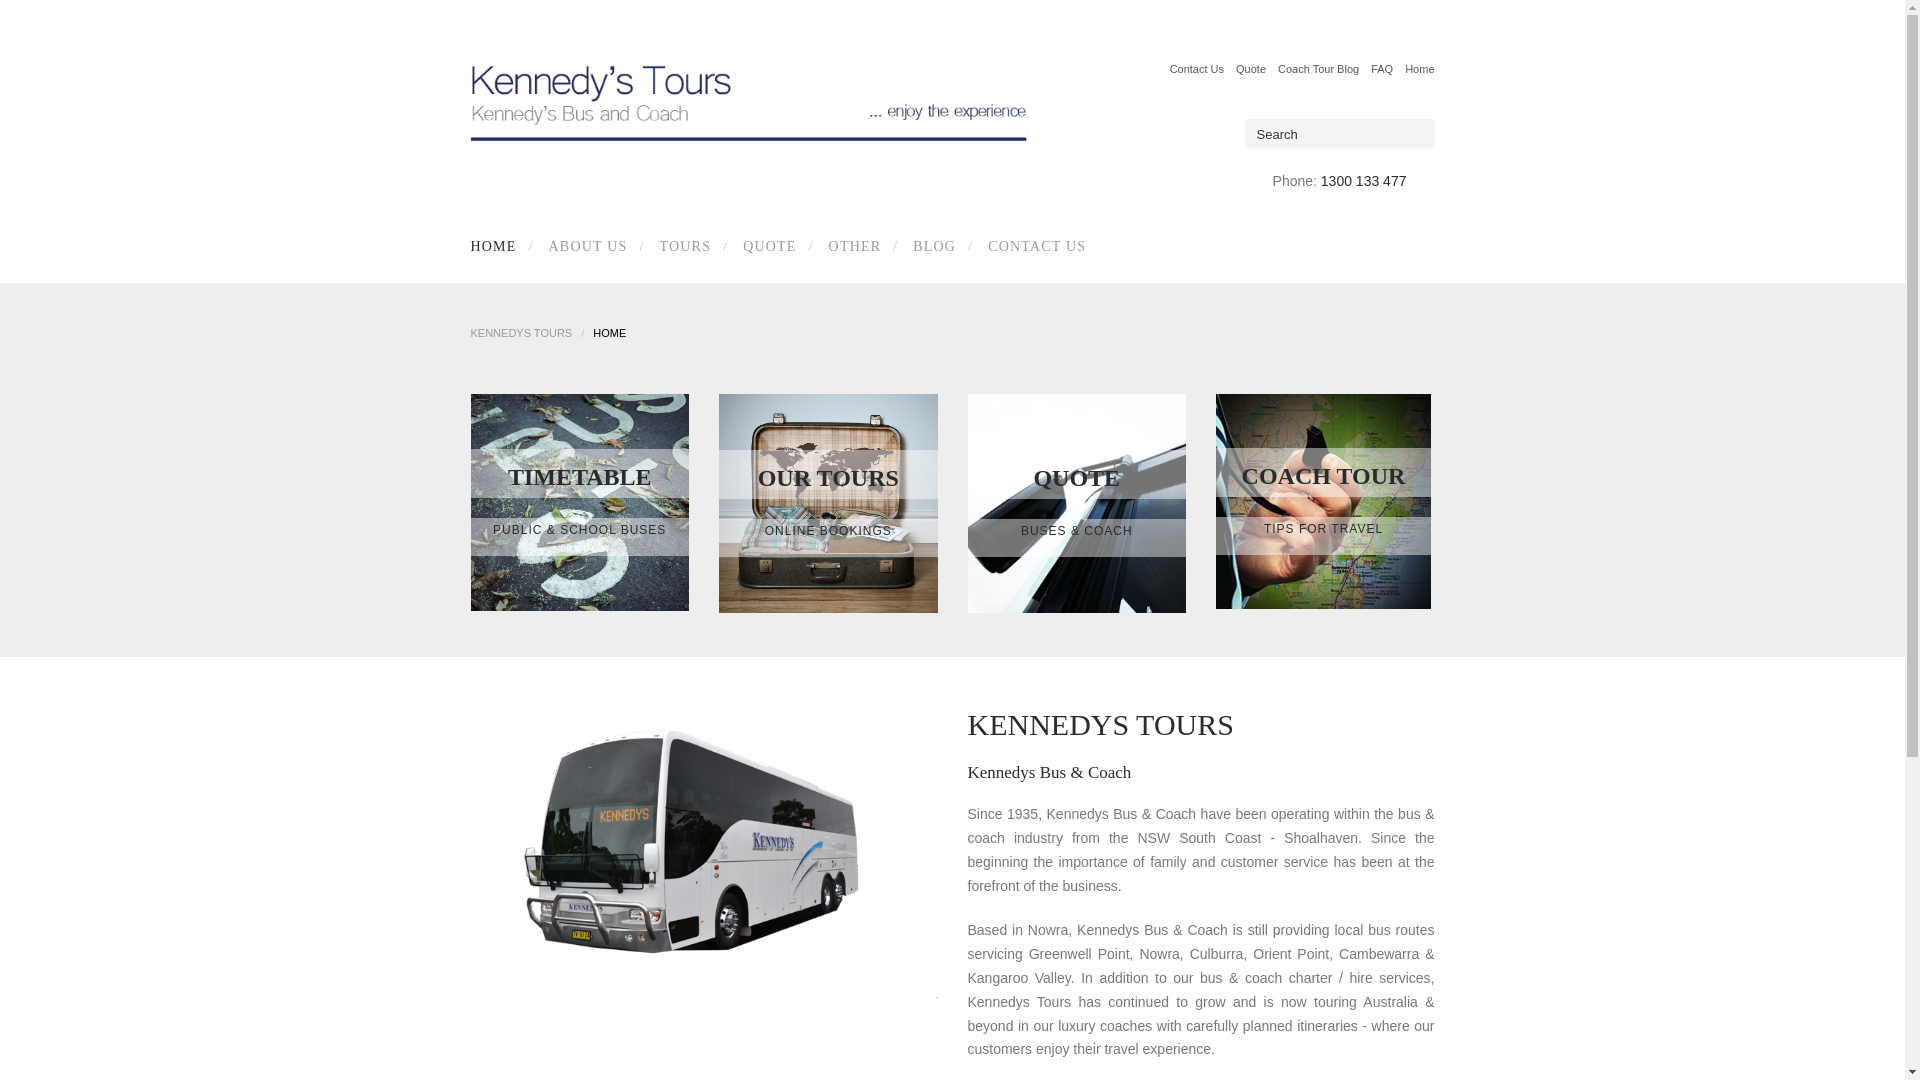 This screenshot has height=1080, width=1920. I want to click on QUOTE, so click(766, 247).